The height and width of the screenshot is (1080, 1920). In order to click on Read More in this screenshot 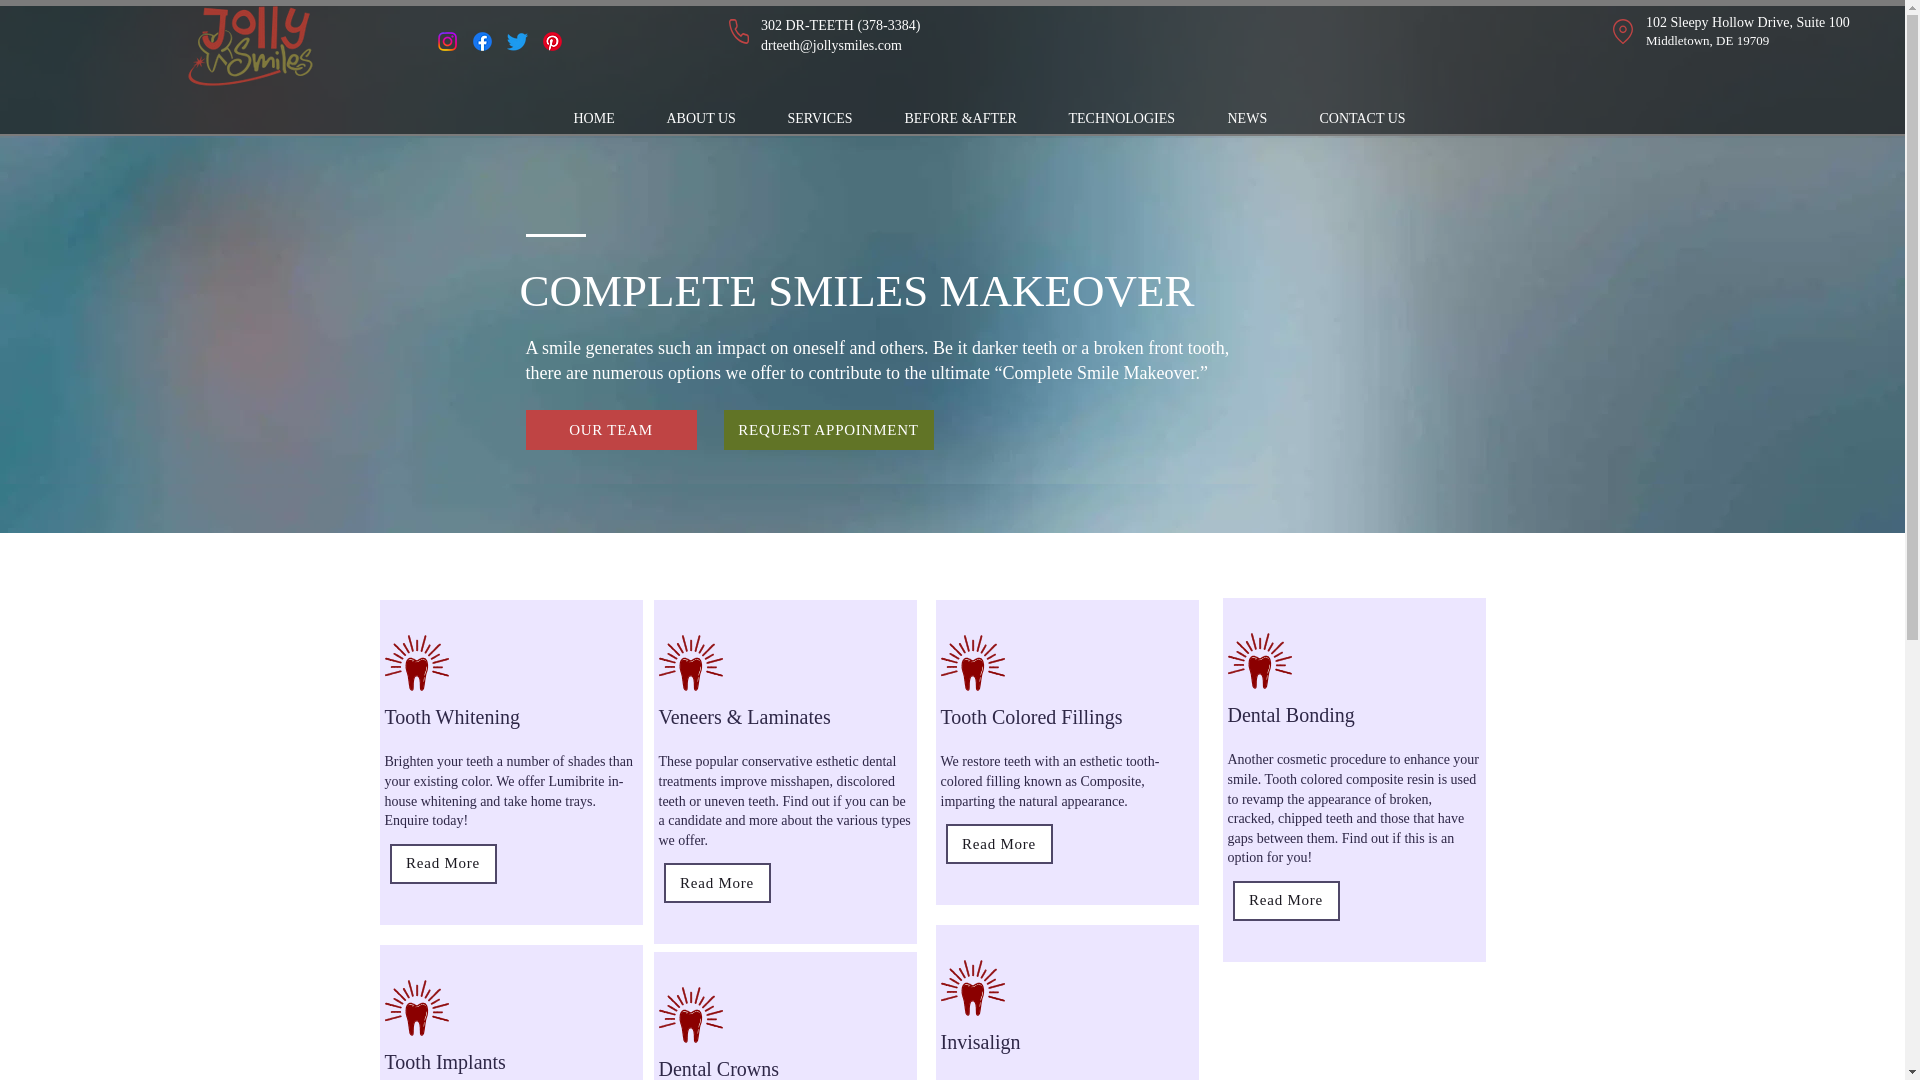, I will do `click(718, 882)`.